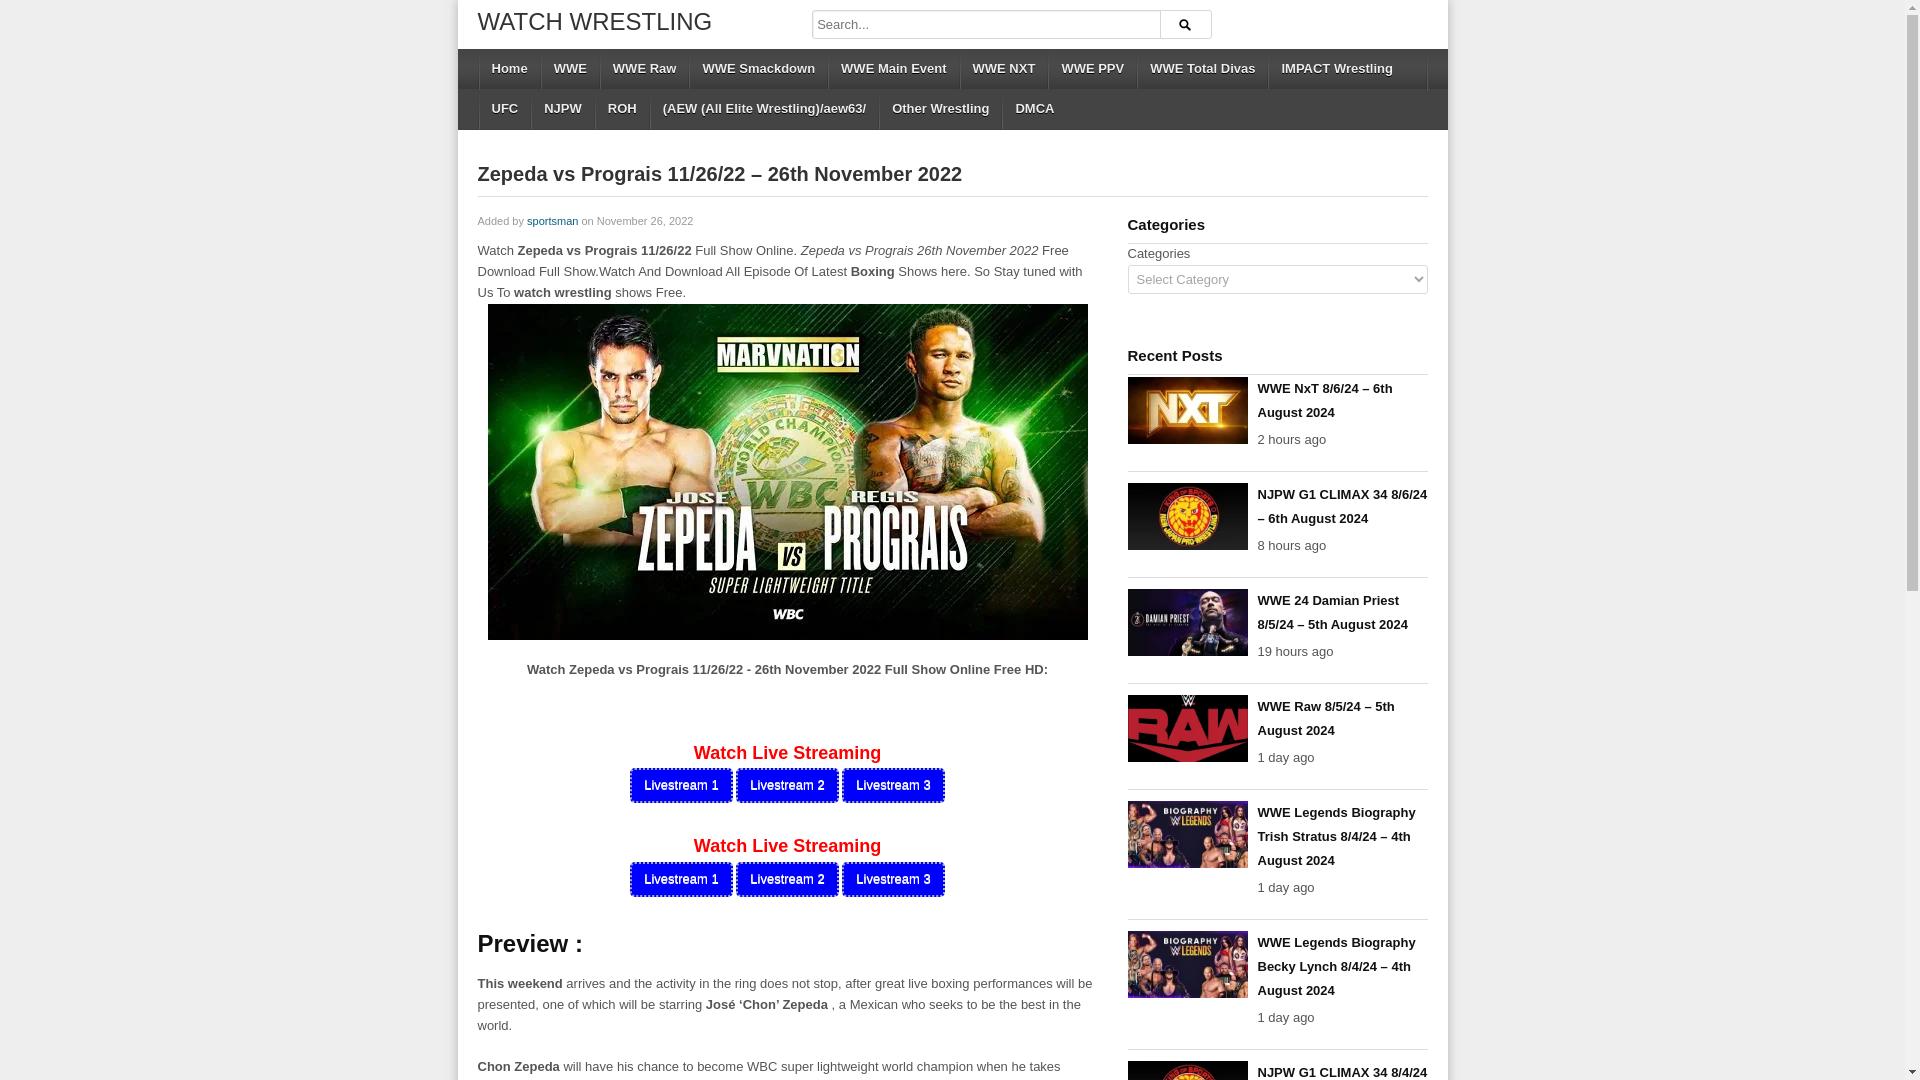 The height and width of the screenshot is (1080, 1920). I want to click on WWE PPV, so click(1091, 68).